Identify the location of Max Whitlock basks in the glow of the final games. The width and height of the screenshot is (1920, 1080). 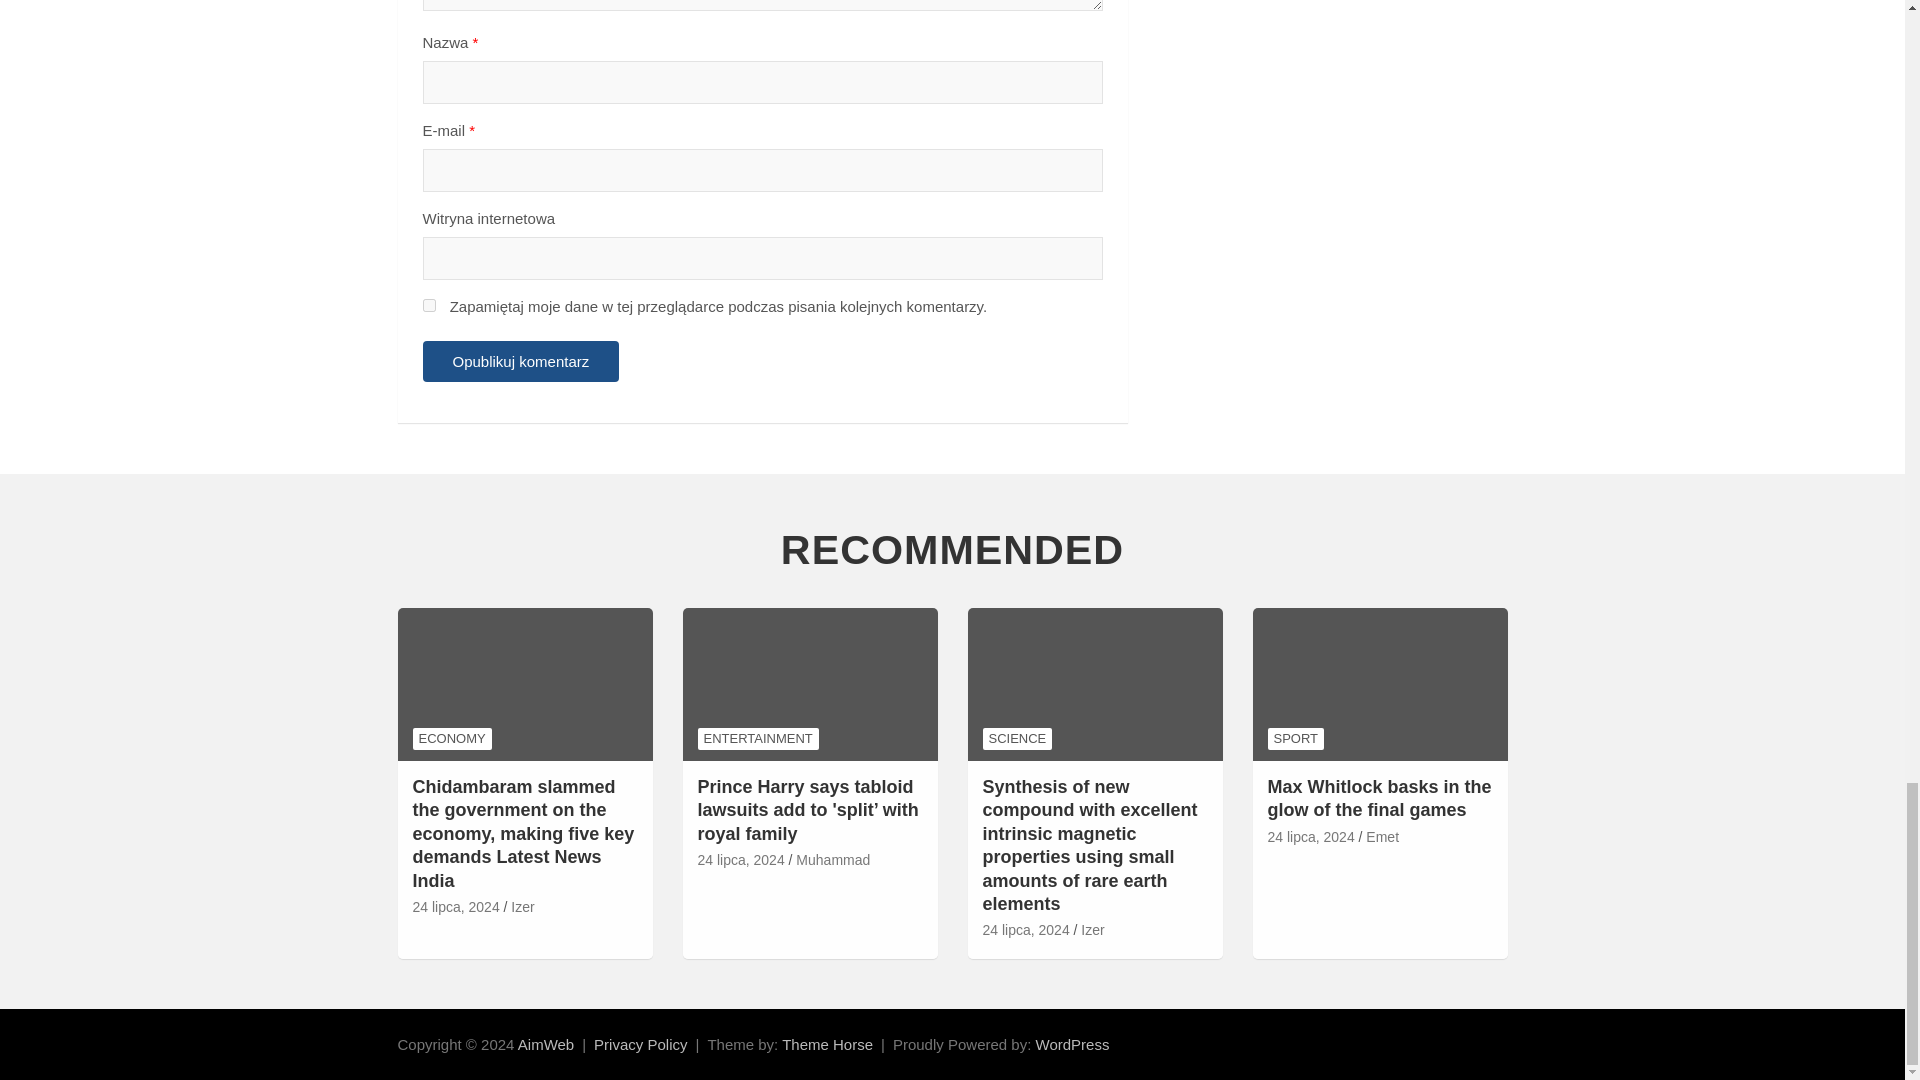
(1311, 838).